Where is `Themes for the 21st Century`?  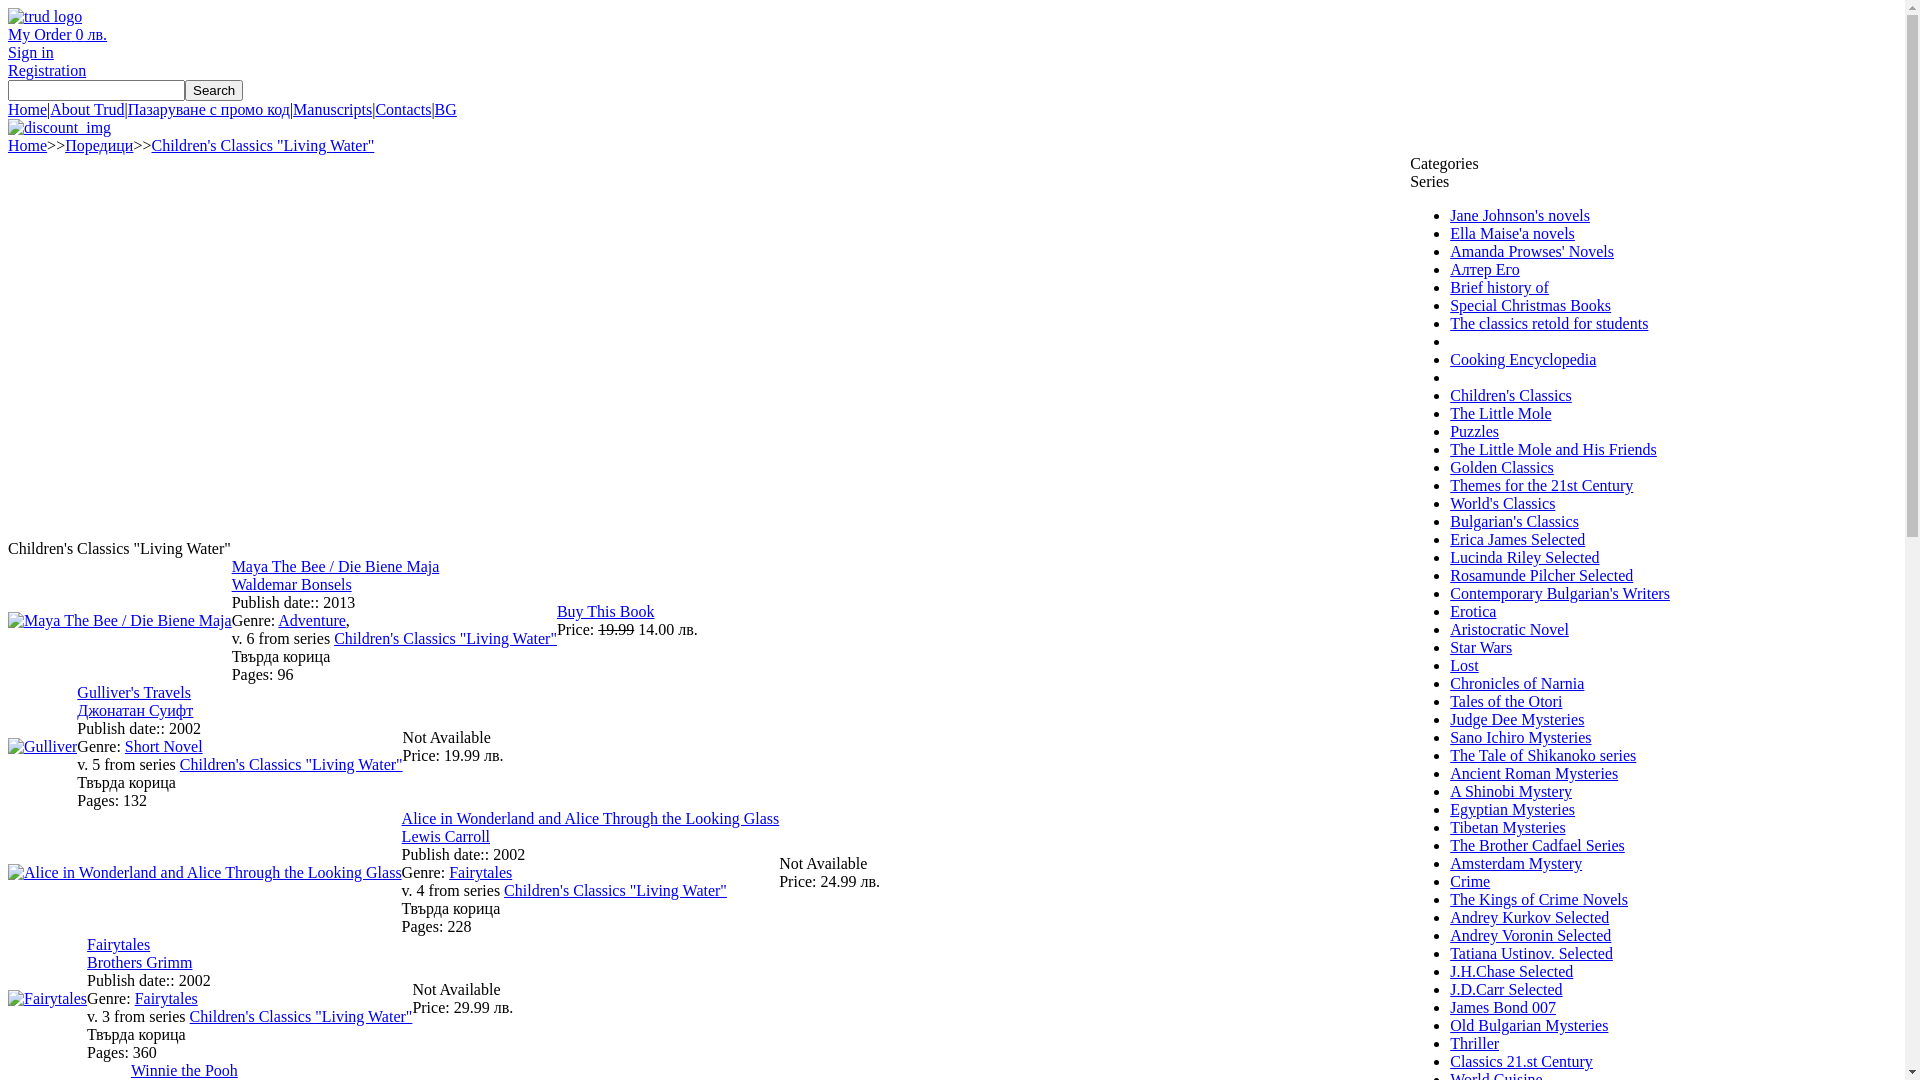
Themes for the 21st Century is located at coordinates (1542, 486).